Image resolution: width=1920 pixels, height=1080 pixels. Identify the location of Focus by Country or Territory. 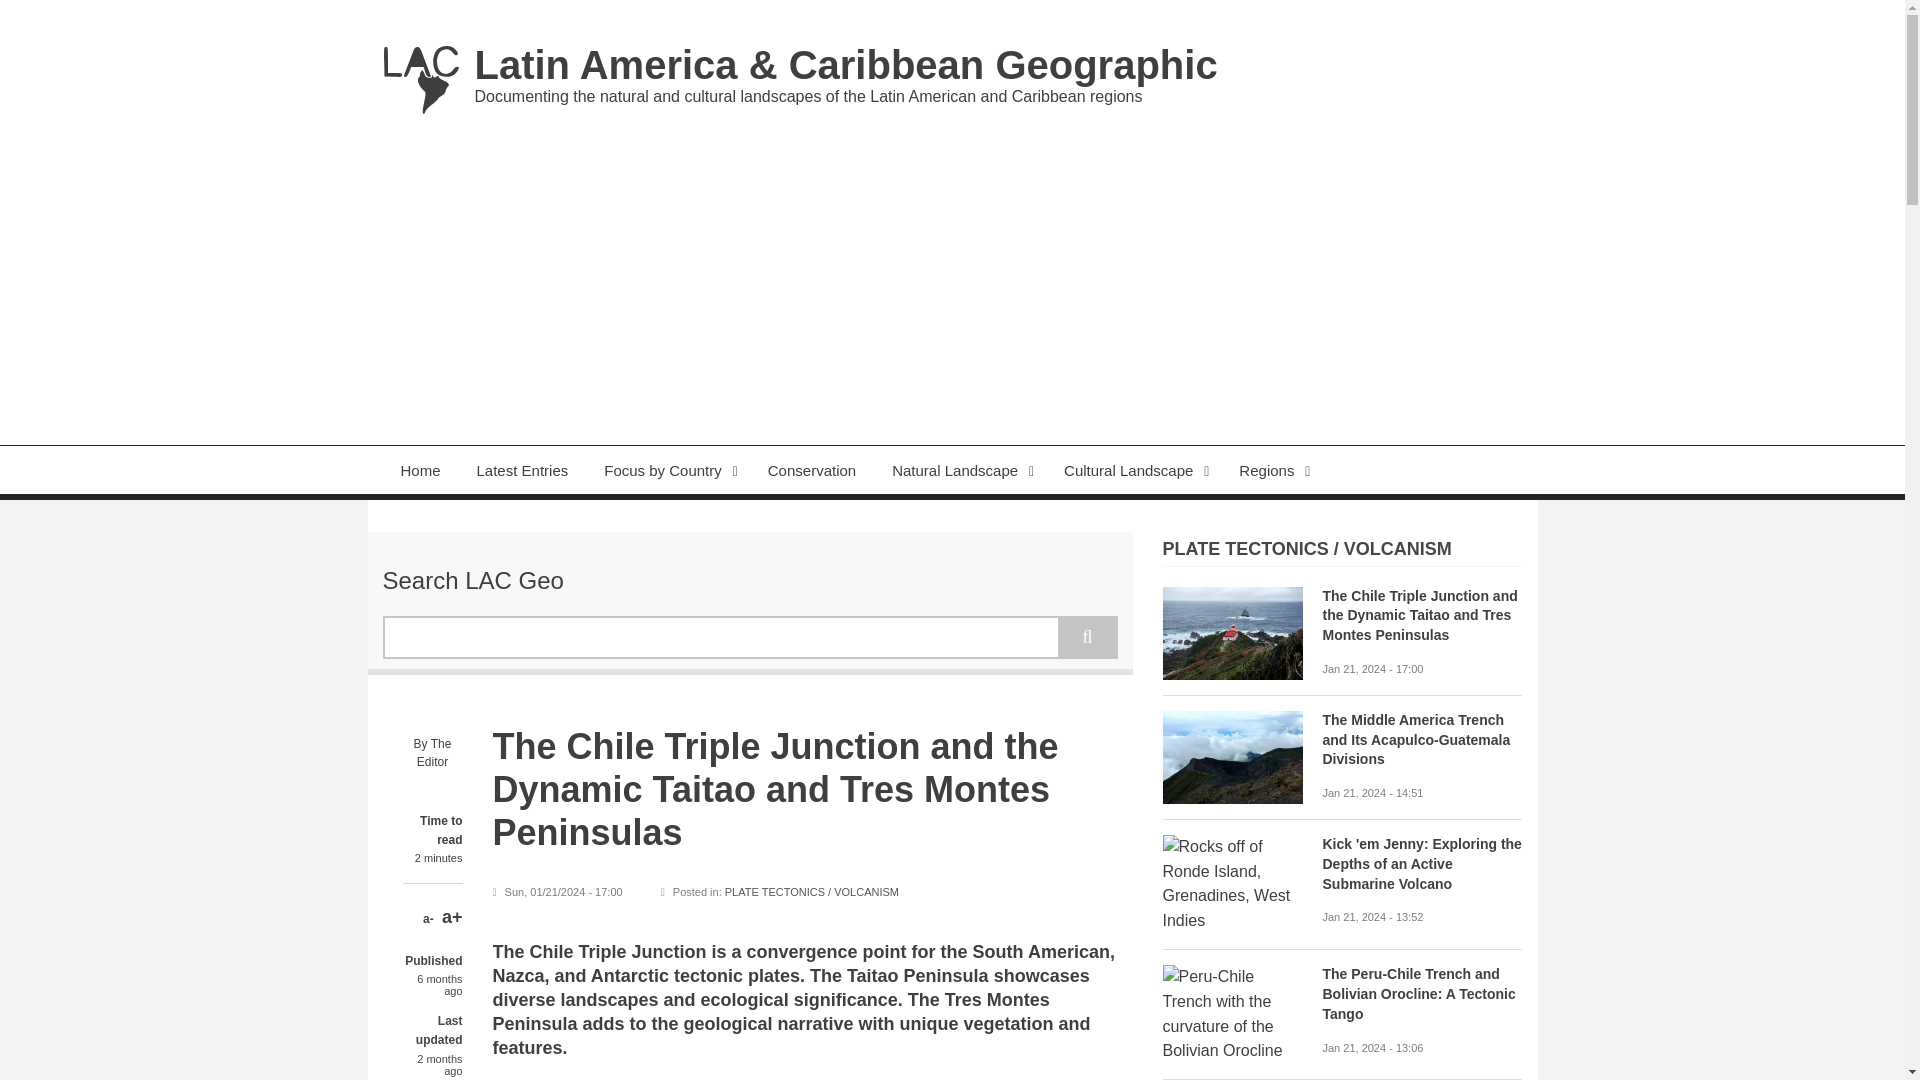
(668, 470).